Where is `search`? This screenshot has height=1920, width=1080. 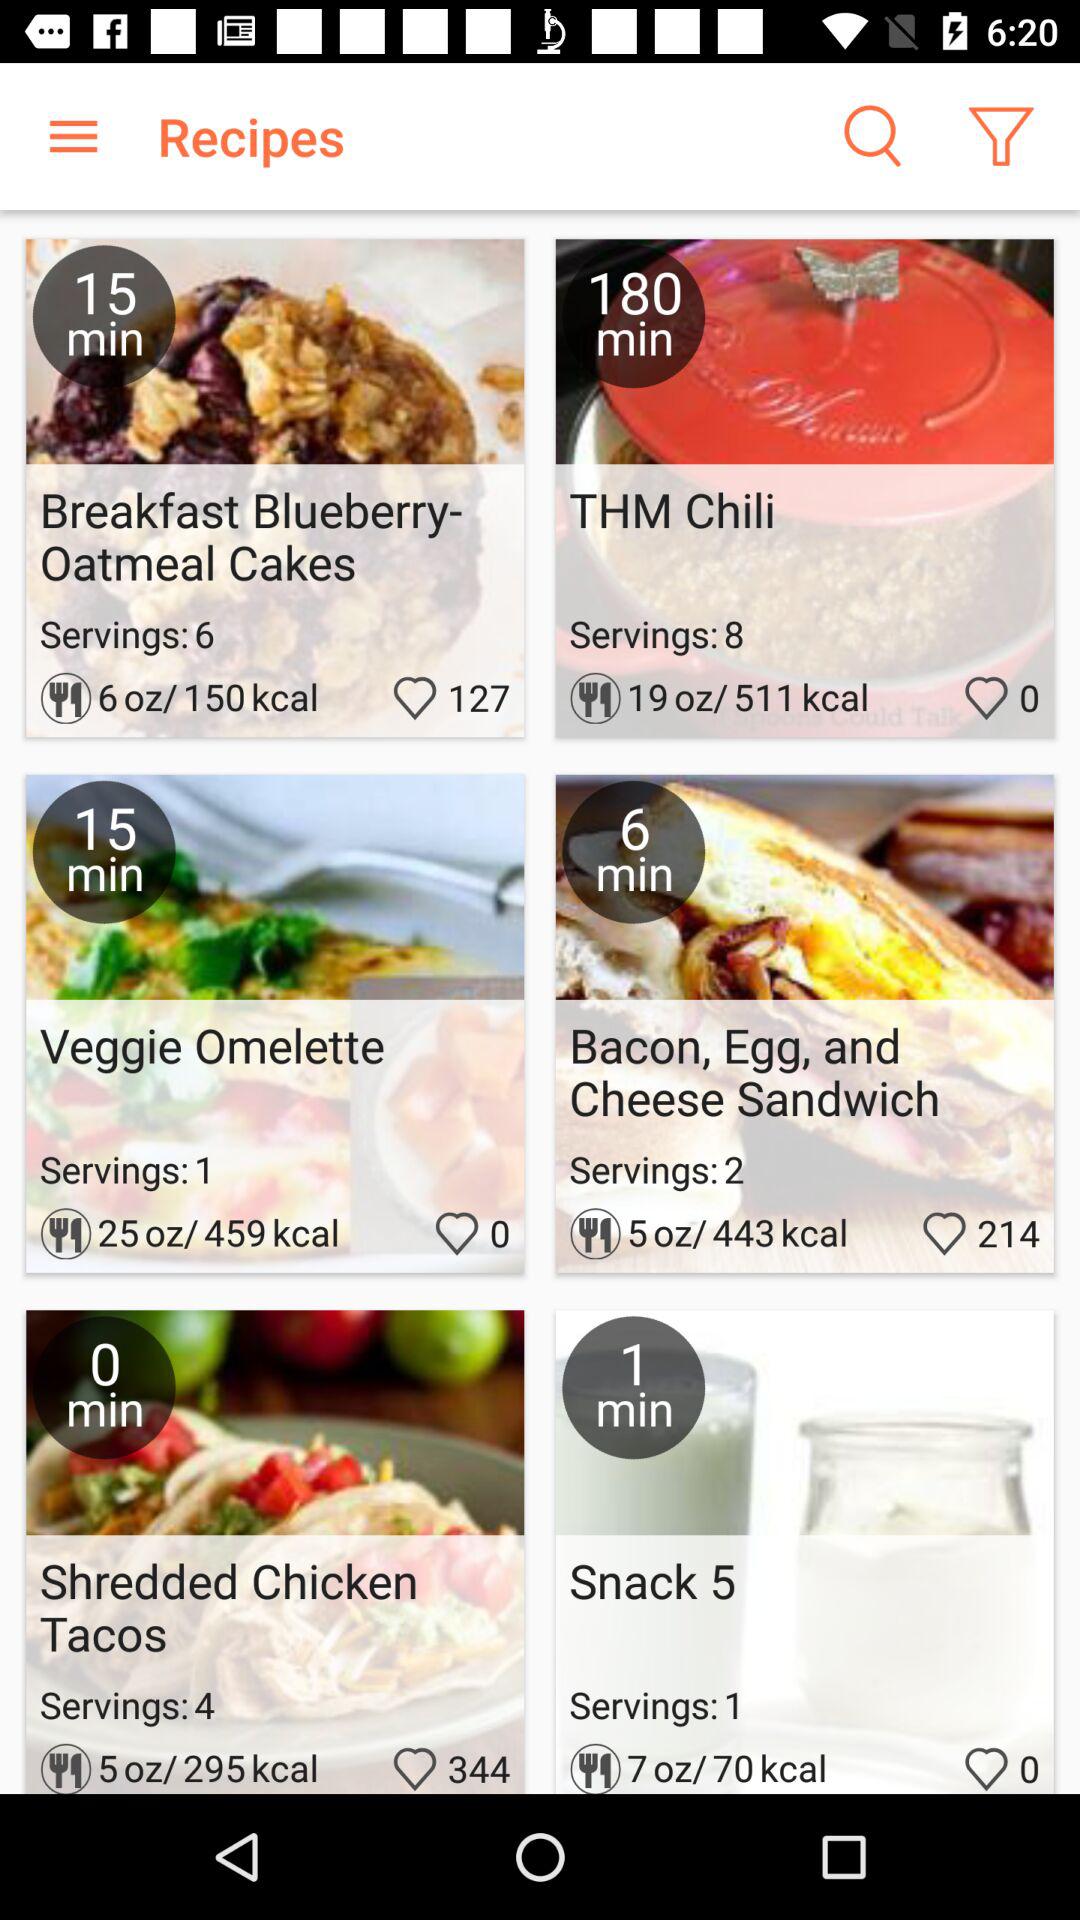
search is located at coordinates (870, 136).